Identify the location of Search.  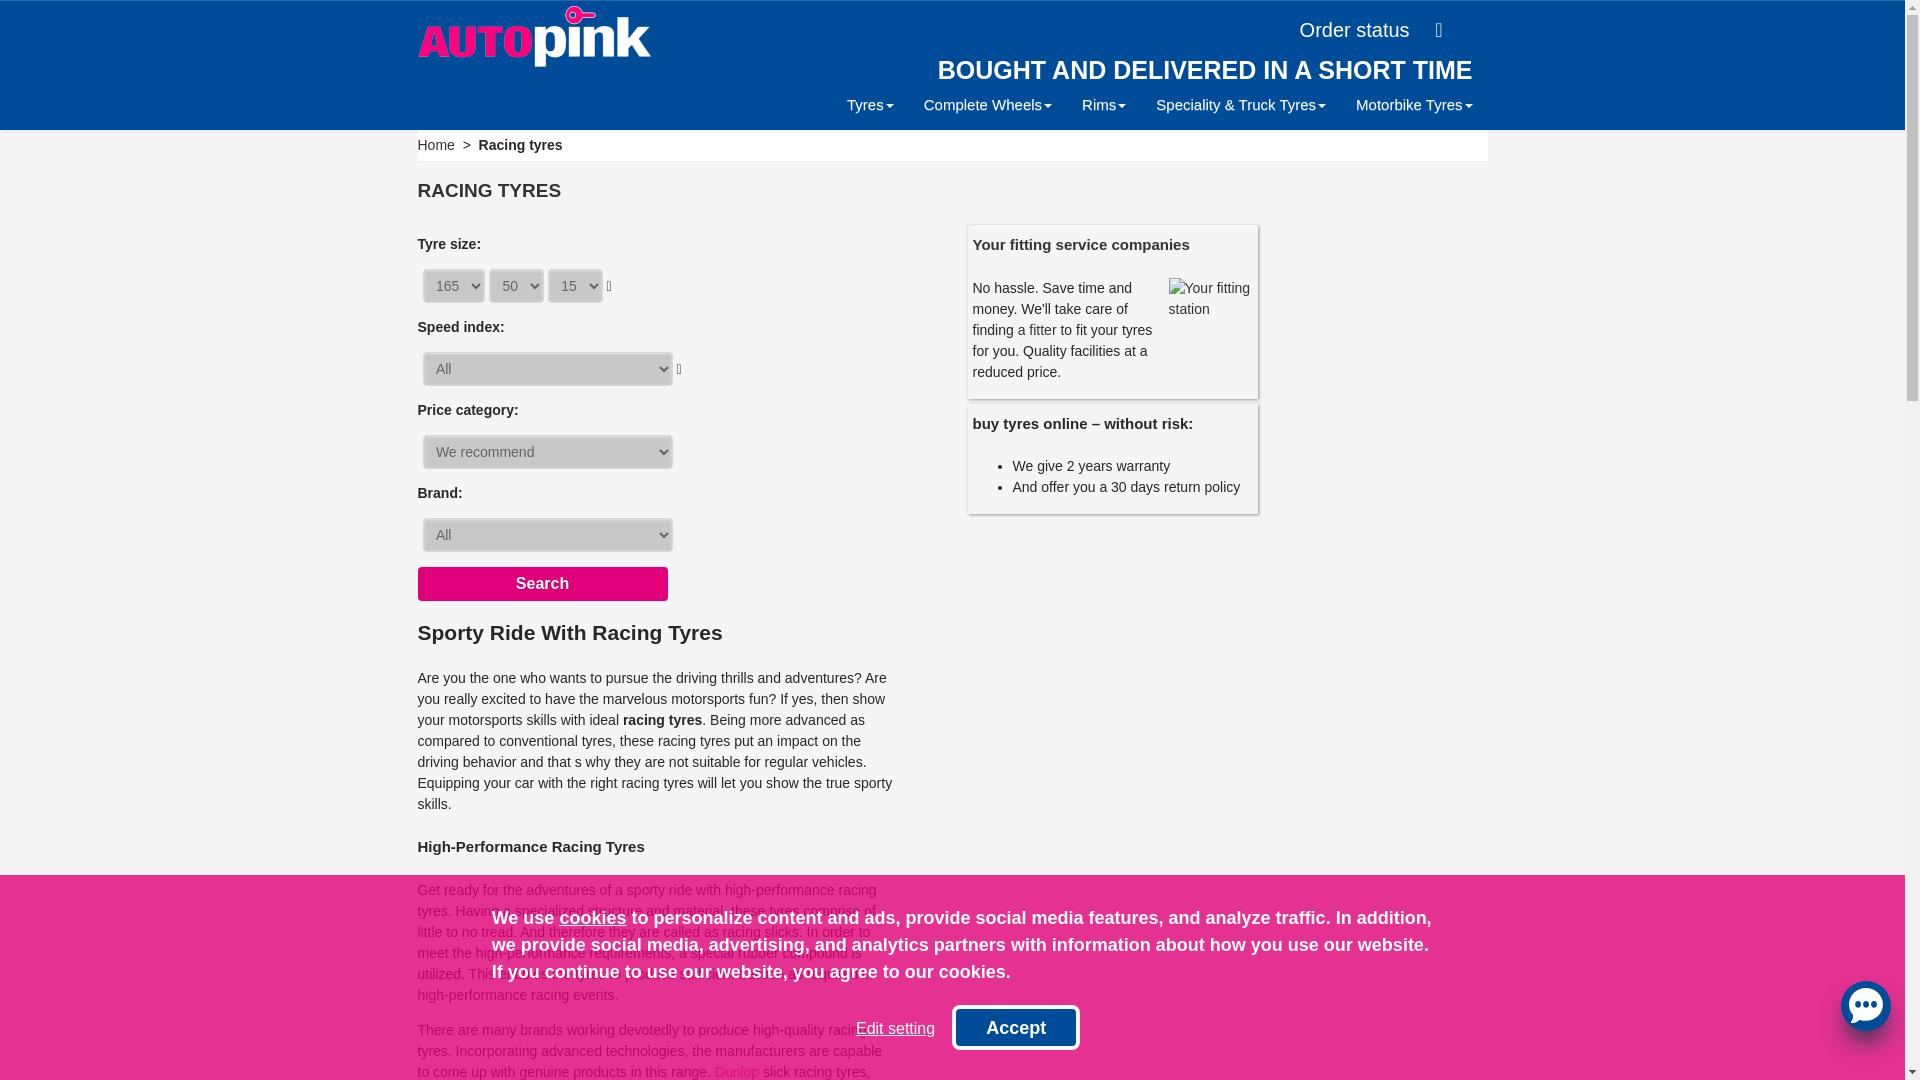
(543, 584).